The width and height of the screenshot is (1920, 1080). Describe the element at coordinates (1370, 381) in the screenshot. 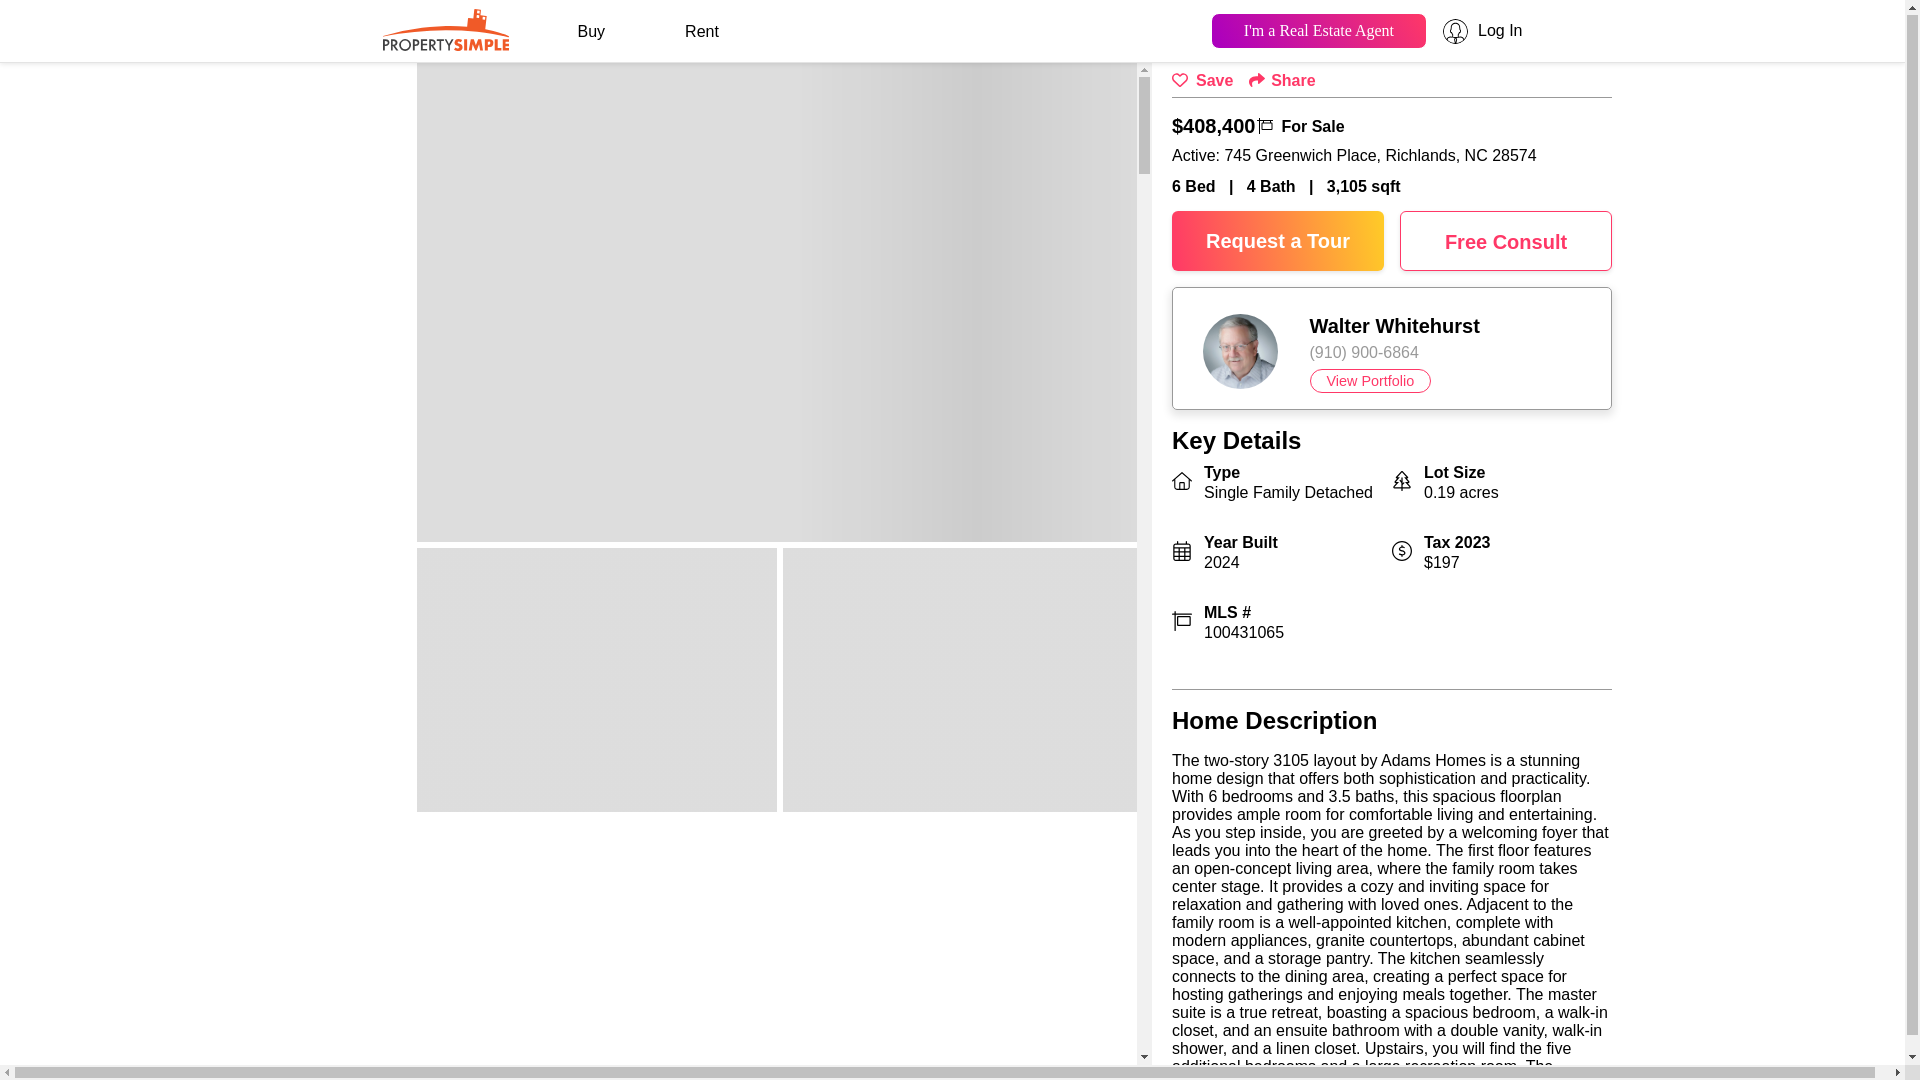

I see `View Portfolio` at that location.